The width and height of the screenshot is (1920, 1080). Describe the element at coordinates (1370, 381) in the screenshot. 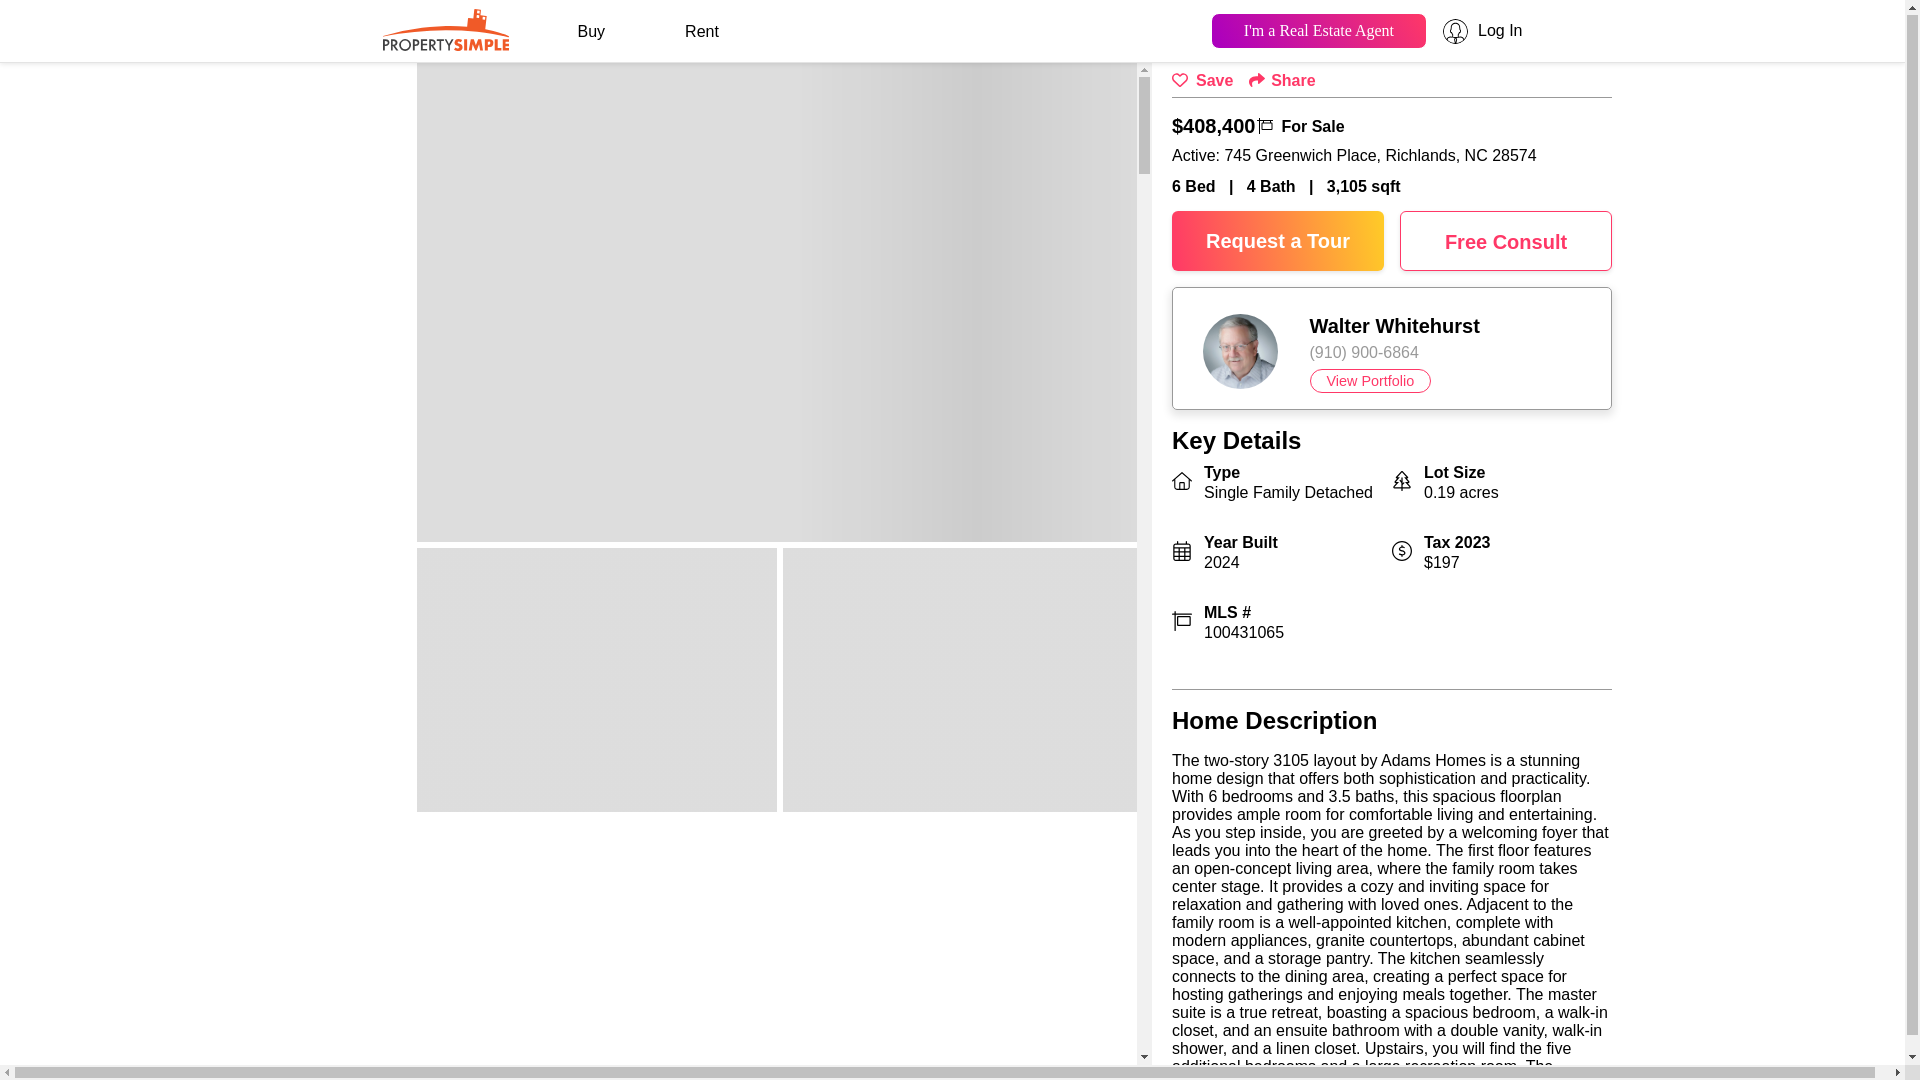

I see `View Portfolio` at that location.